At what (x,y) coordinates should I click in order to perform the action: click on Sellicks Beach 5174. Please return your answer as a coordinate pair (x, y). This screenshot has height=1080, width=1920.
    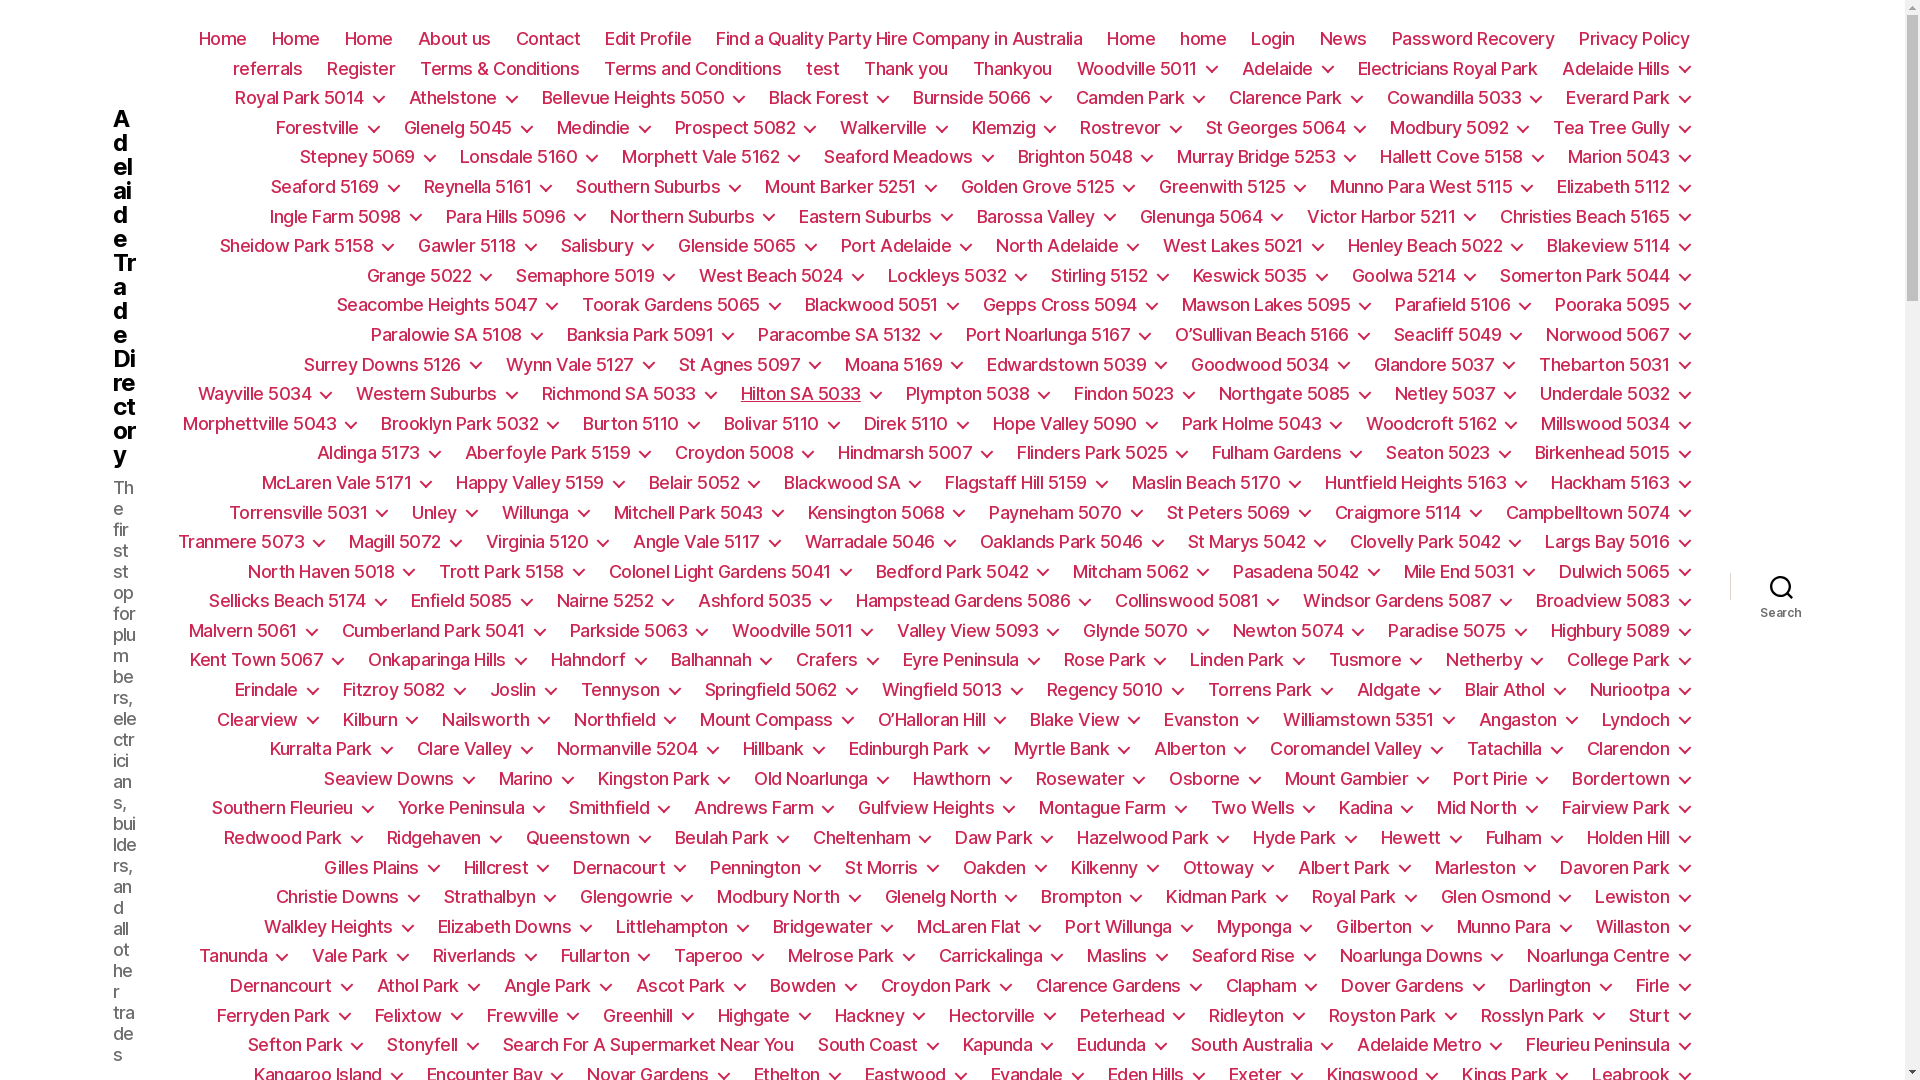
    Looking at the image, I should click on (298, 601).